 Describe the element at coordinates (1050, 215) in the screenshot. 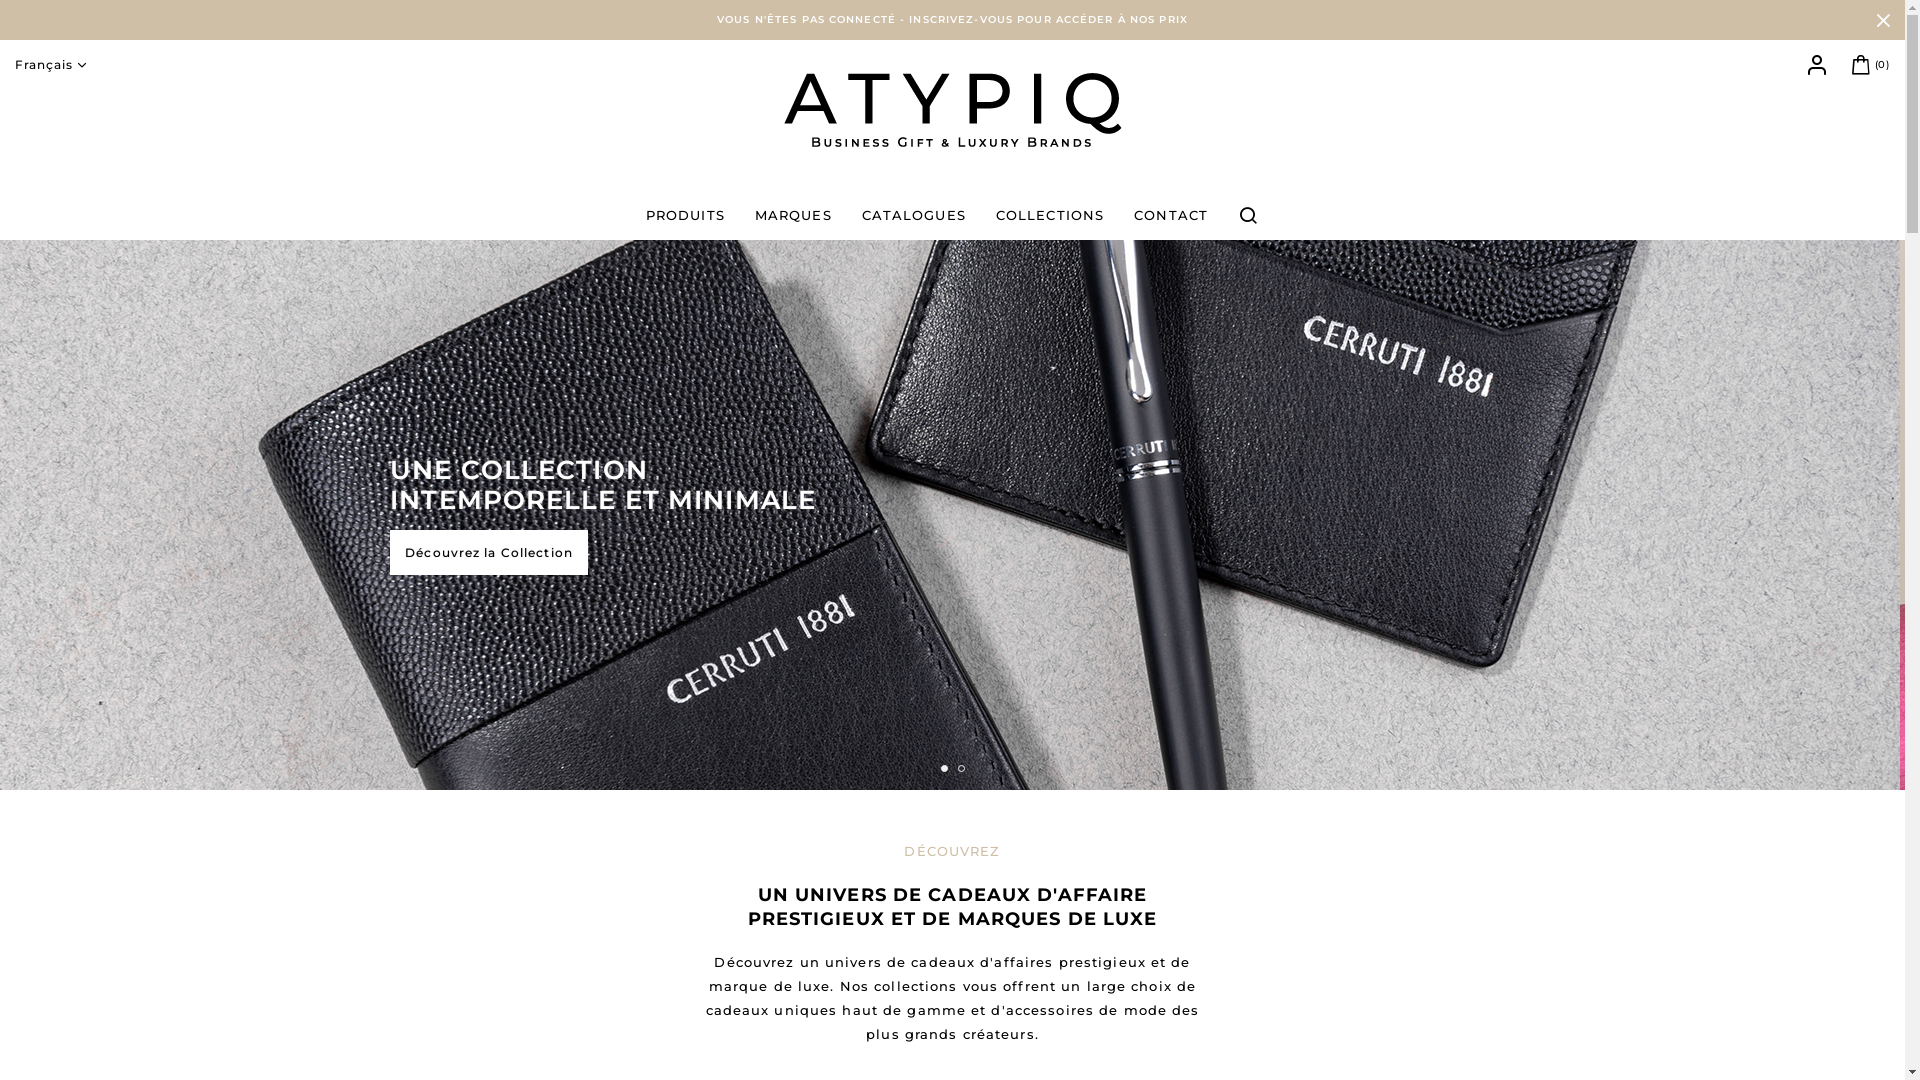

I see `COLLECTIONS` at that location.